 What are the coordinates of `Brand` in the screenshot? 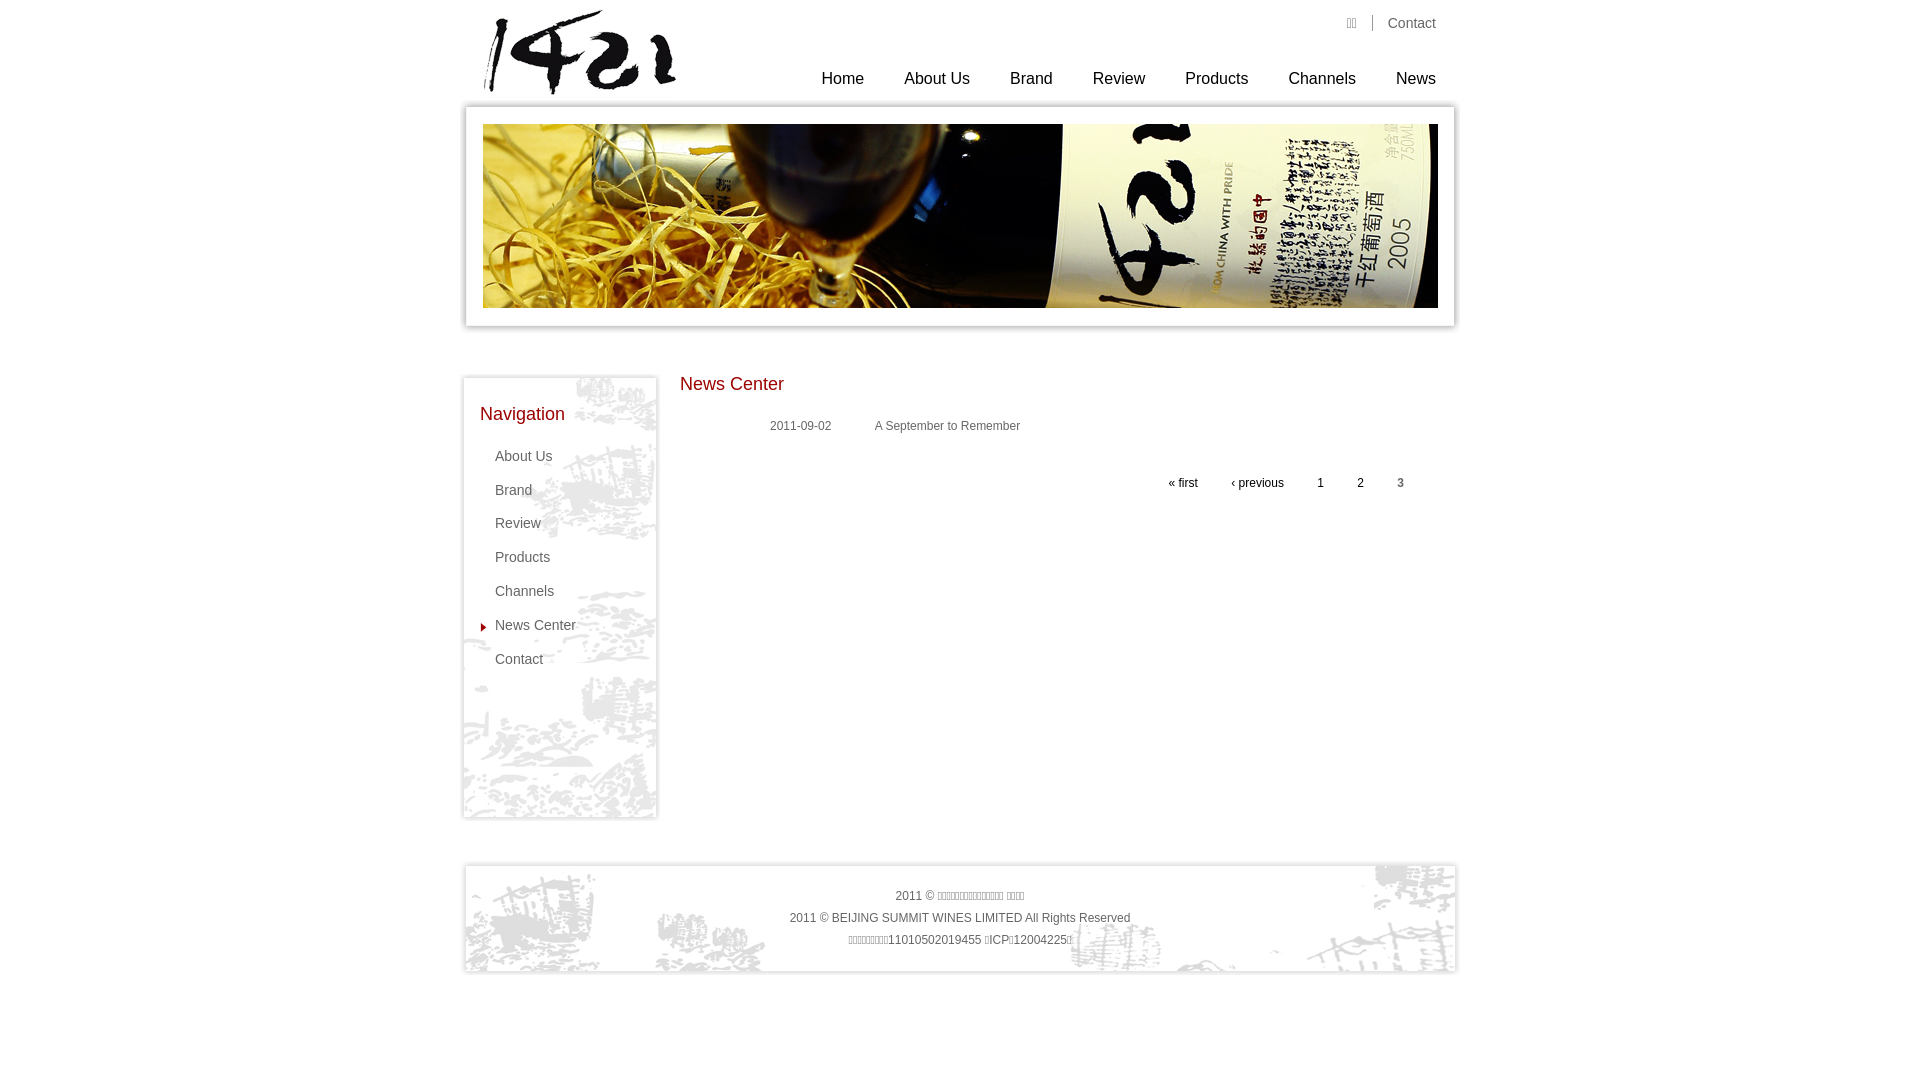 It's located at (1031, 79).